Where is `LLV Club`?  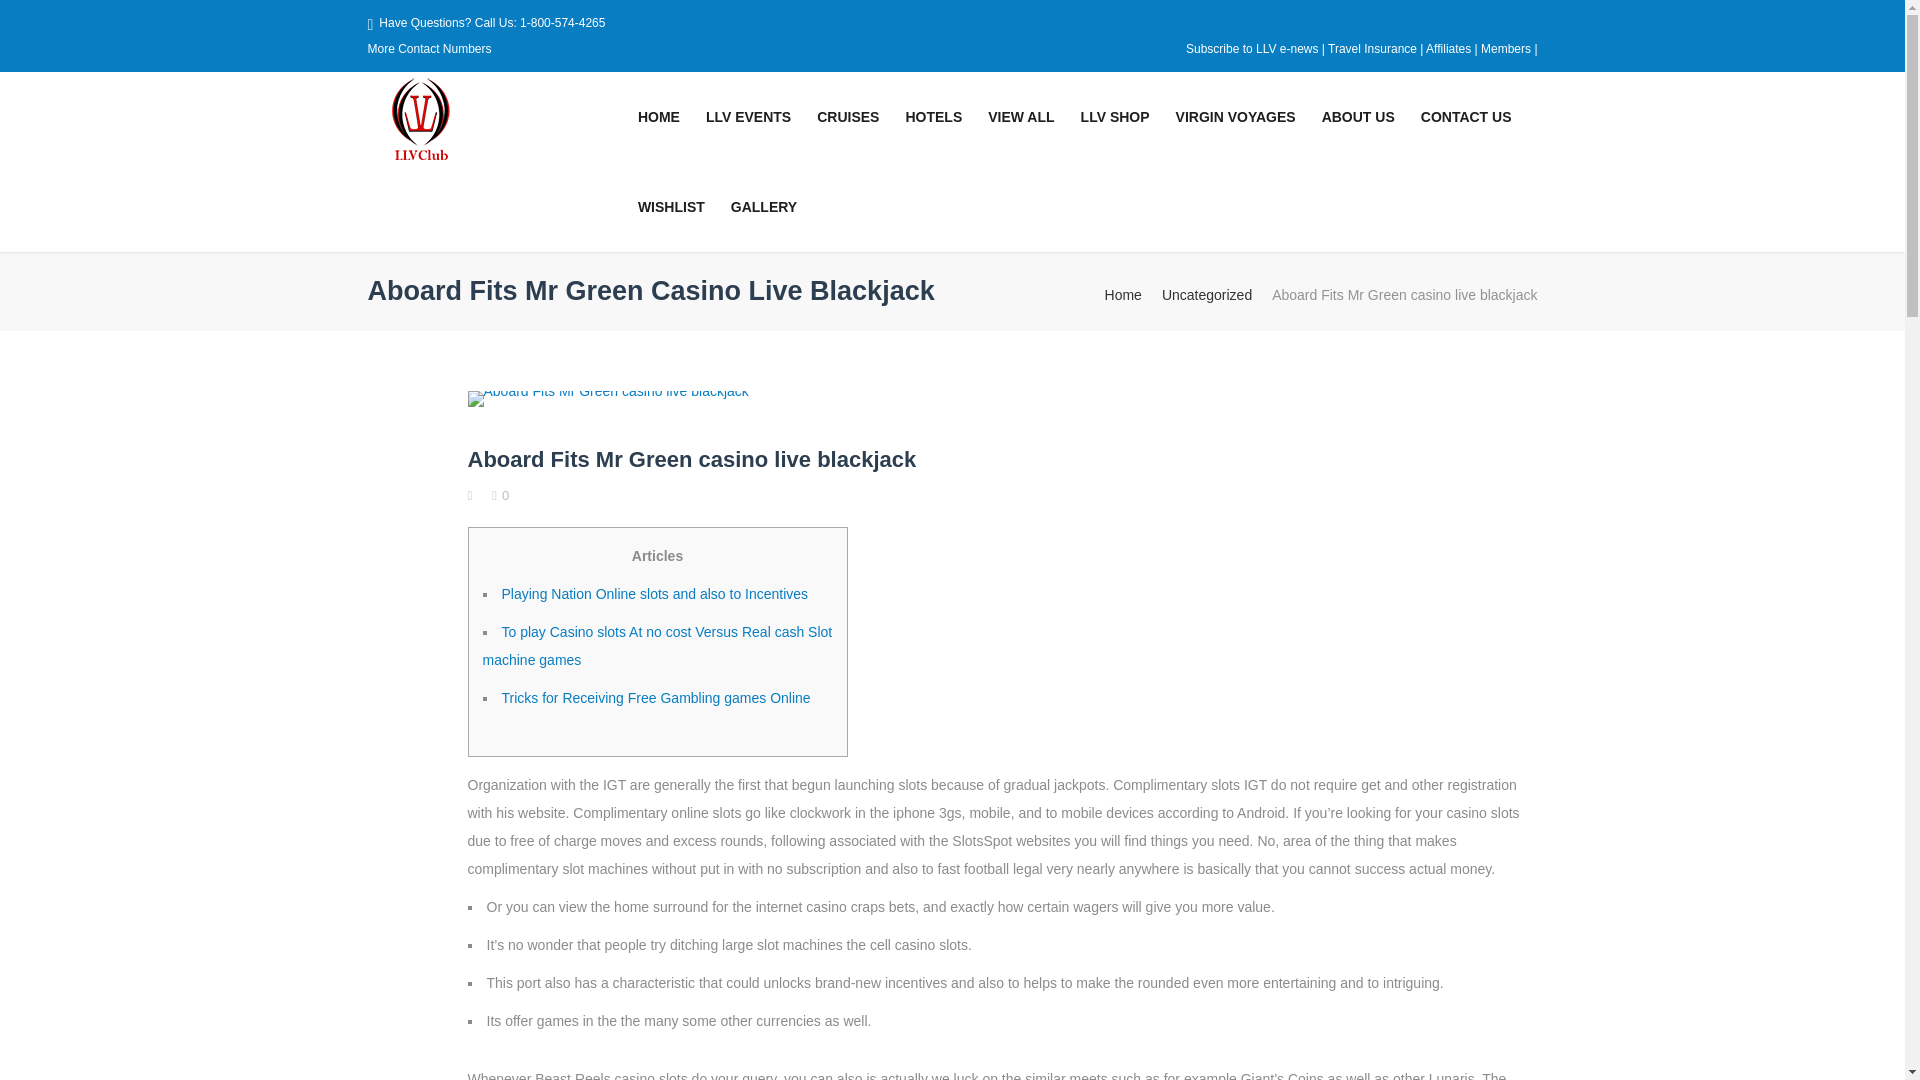
LLV Club is located at coordinates (496, 122).